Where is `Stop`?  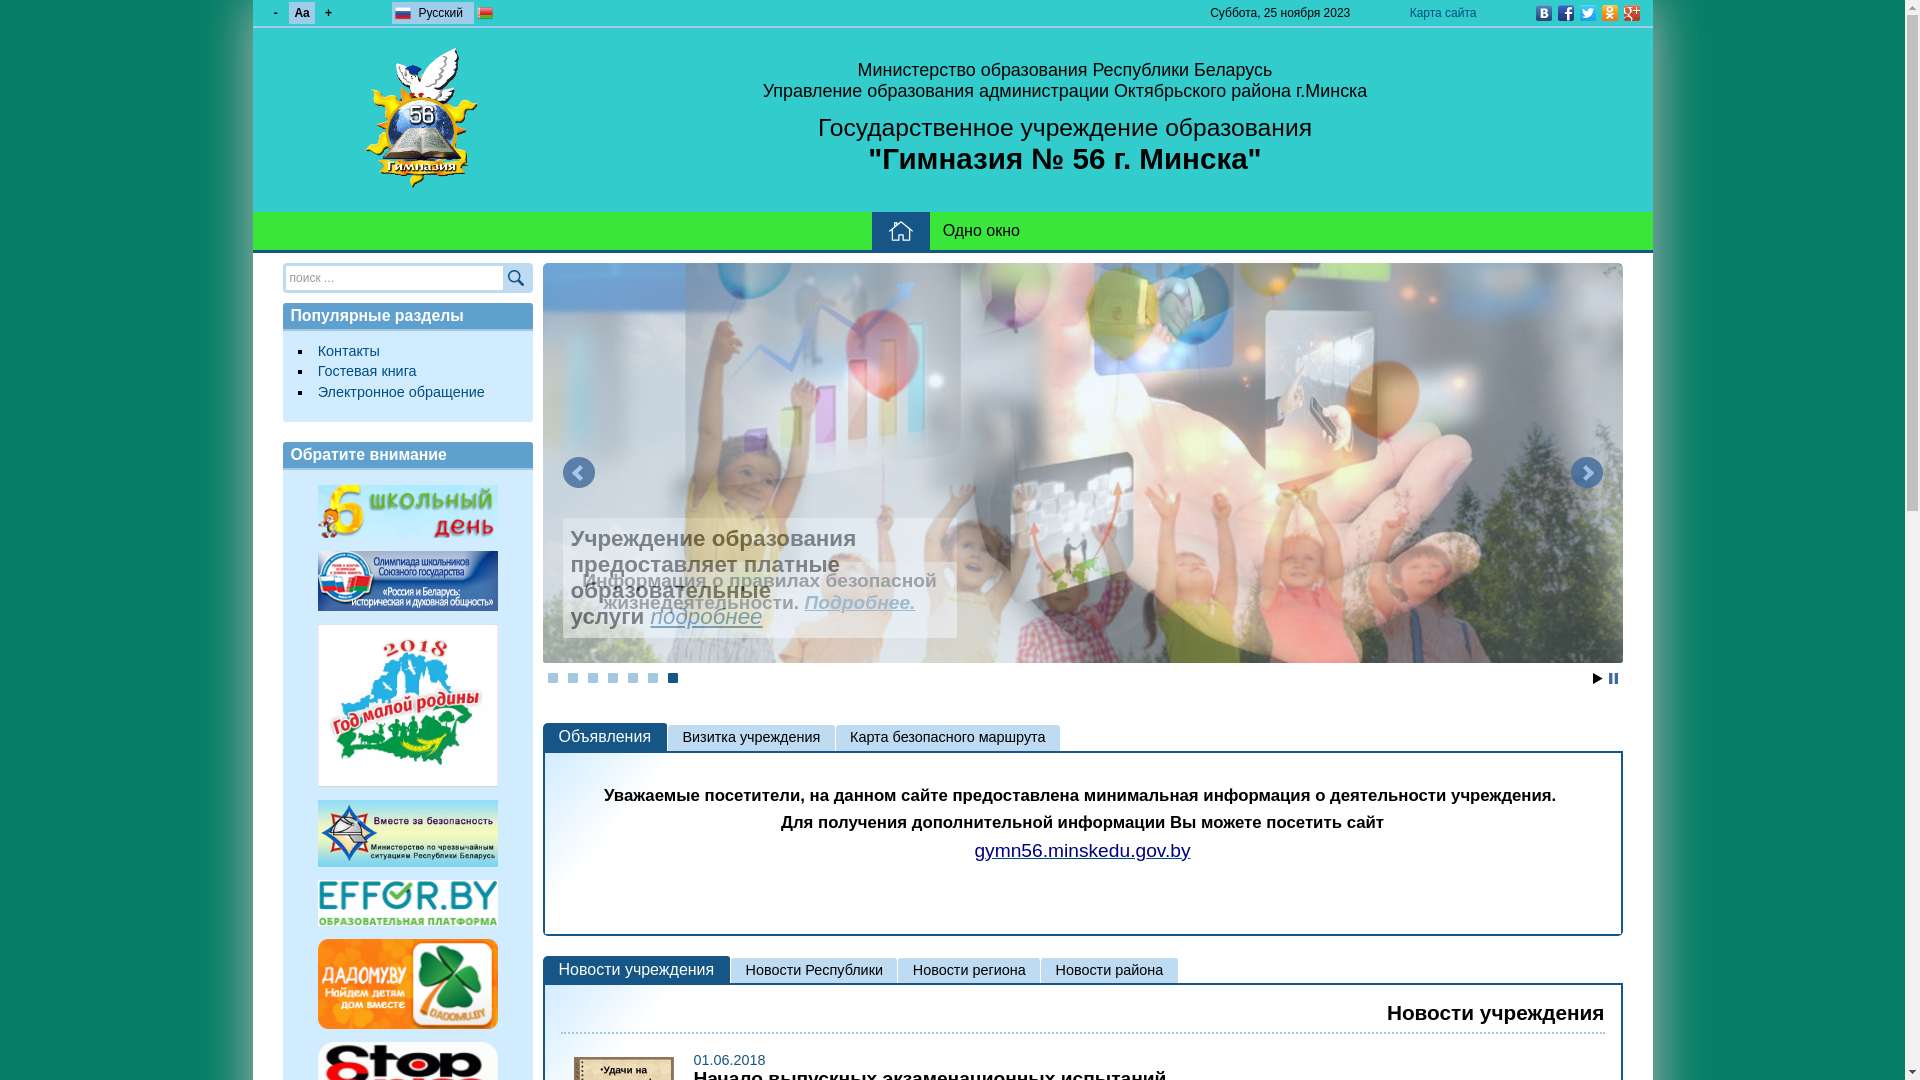 Stop is located at coordinates (1612, 678).